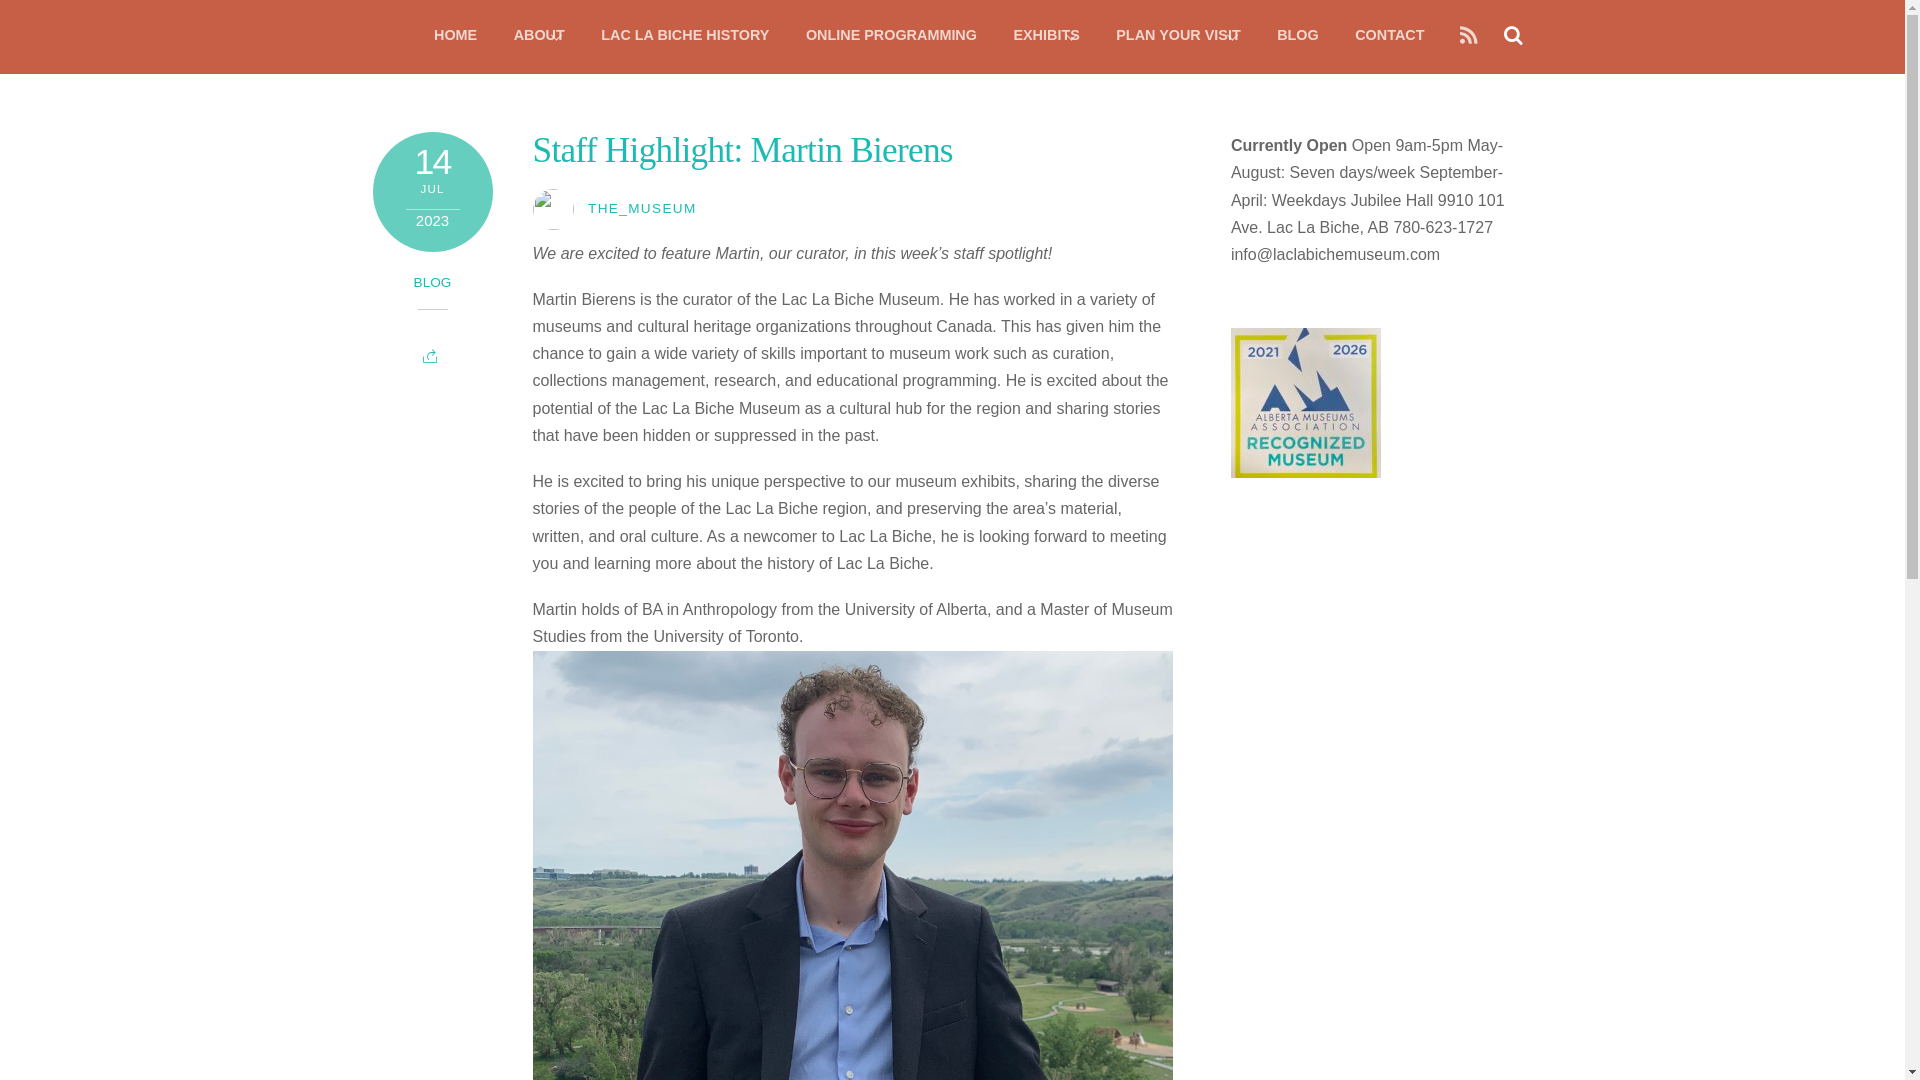  I want to click on PLAN YOUR VISIT, so click(1178, 36).